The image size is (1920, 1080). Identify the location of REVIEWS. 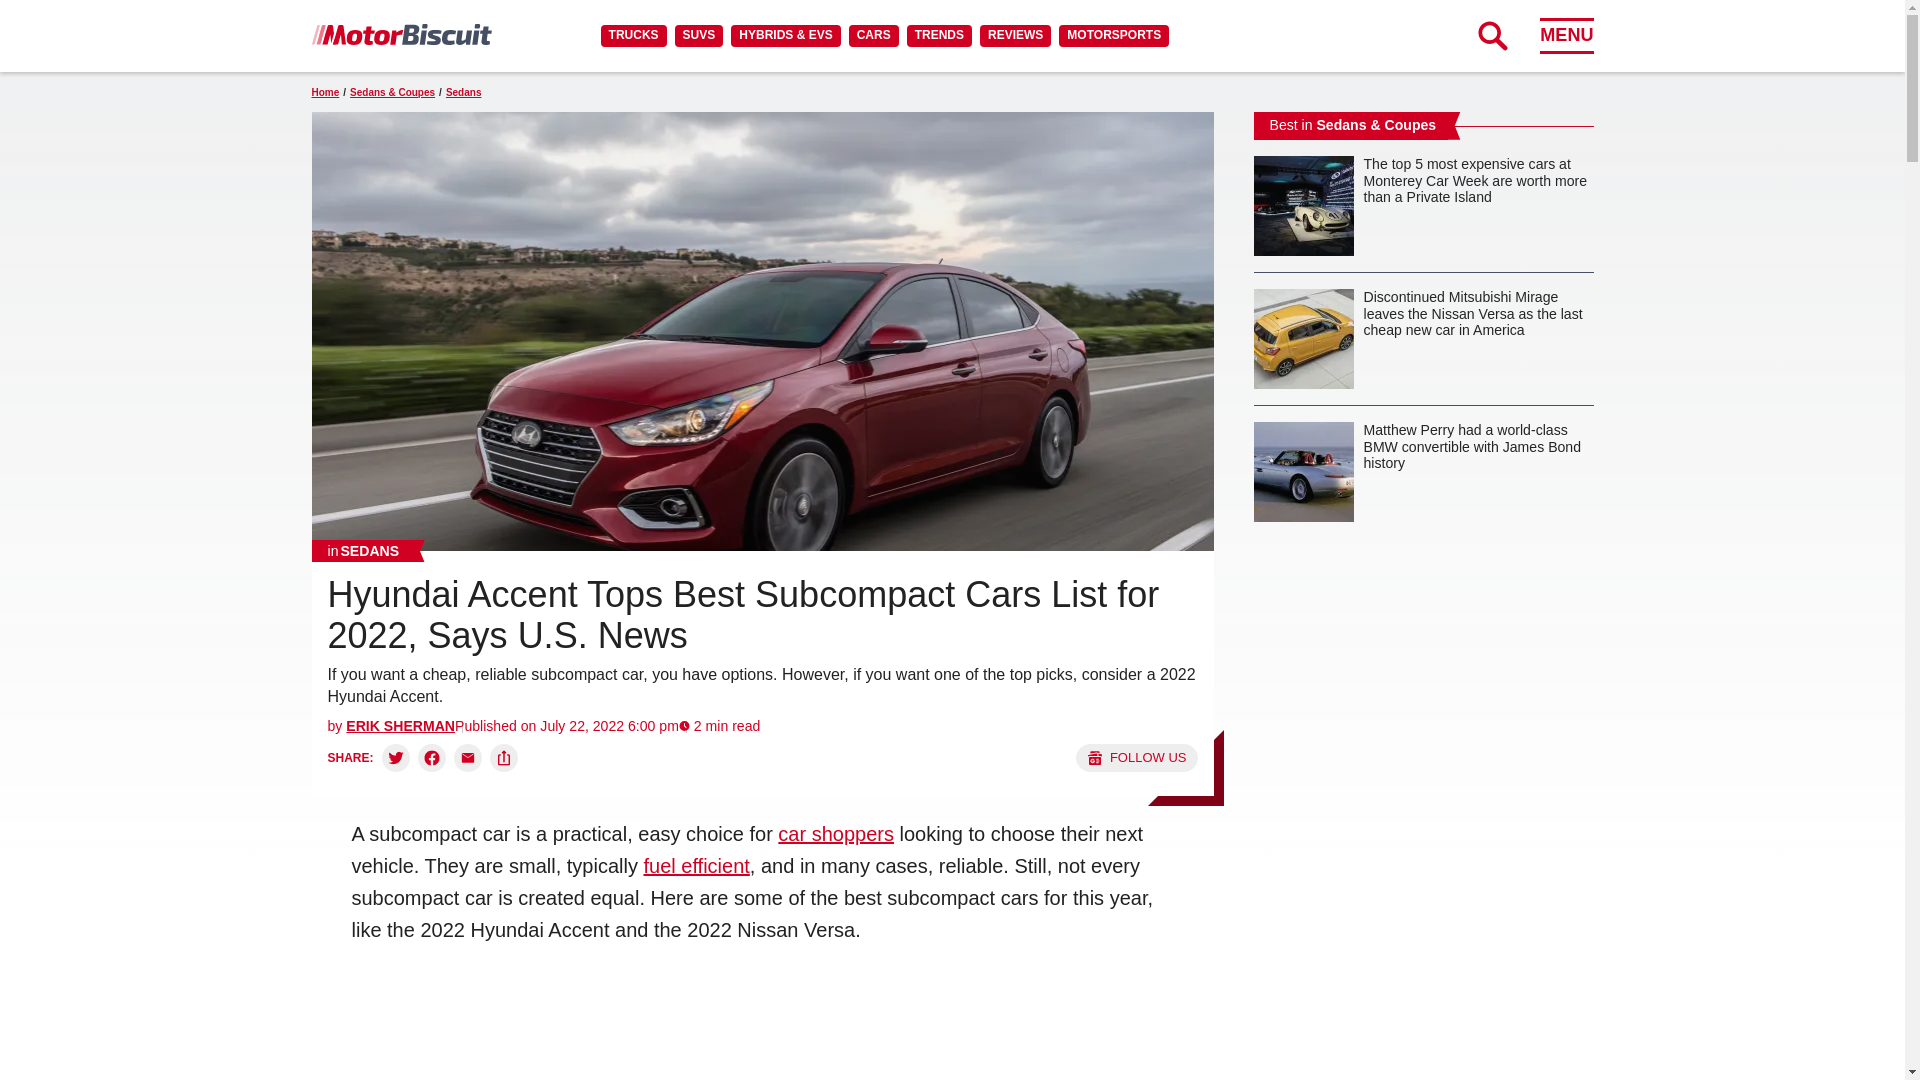
(1014, 35).